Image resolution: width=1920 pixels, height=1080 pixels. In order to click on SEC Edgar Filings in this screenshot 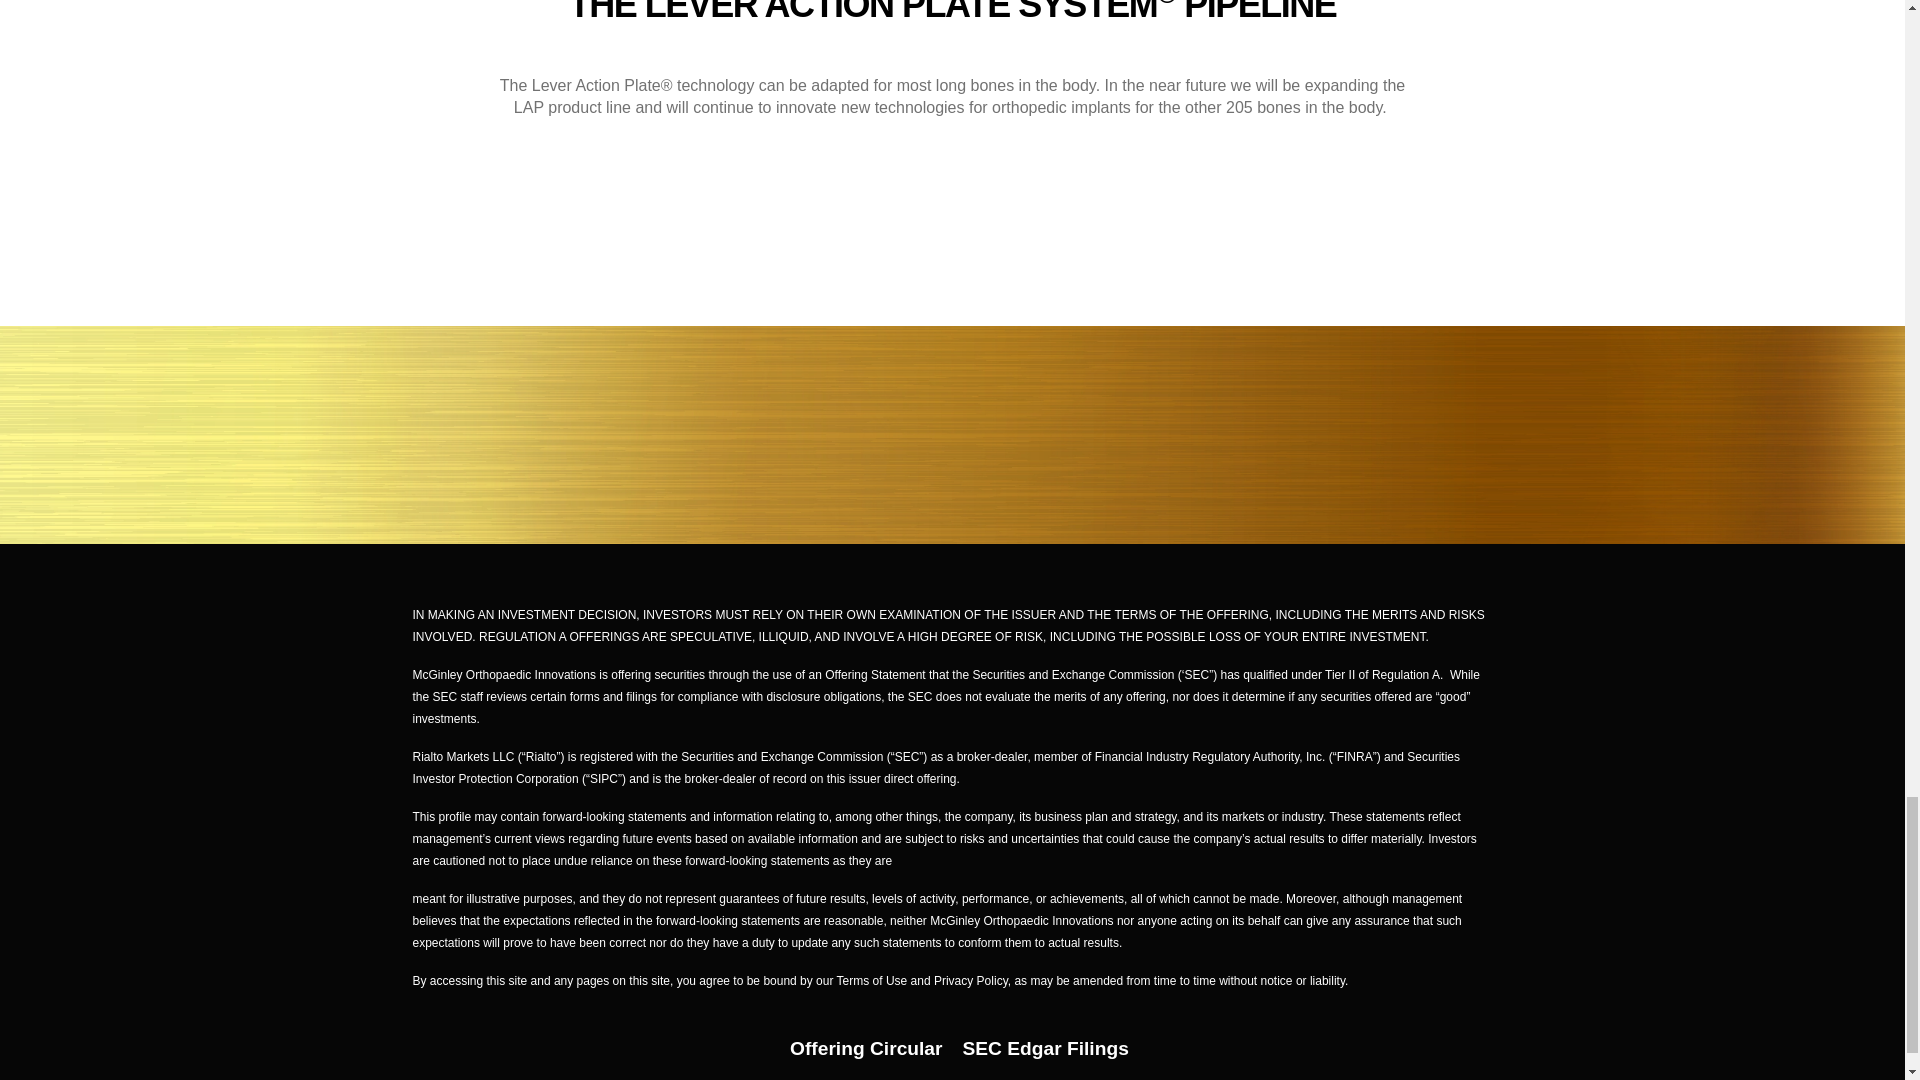, I will do `click(1044, 1048)`.